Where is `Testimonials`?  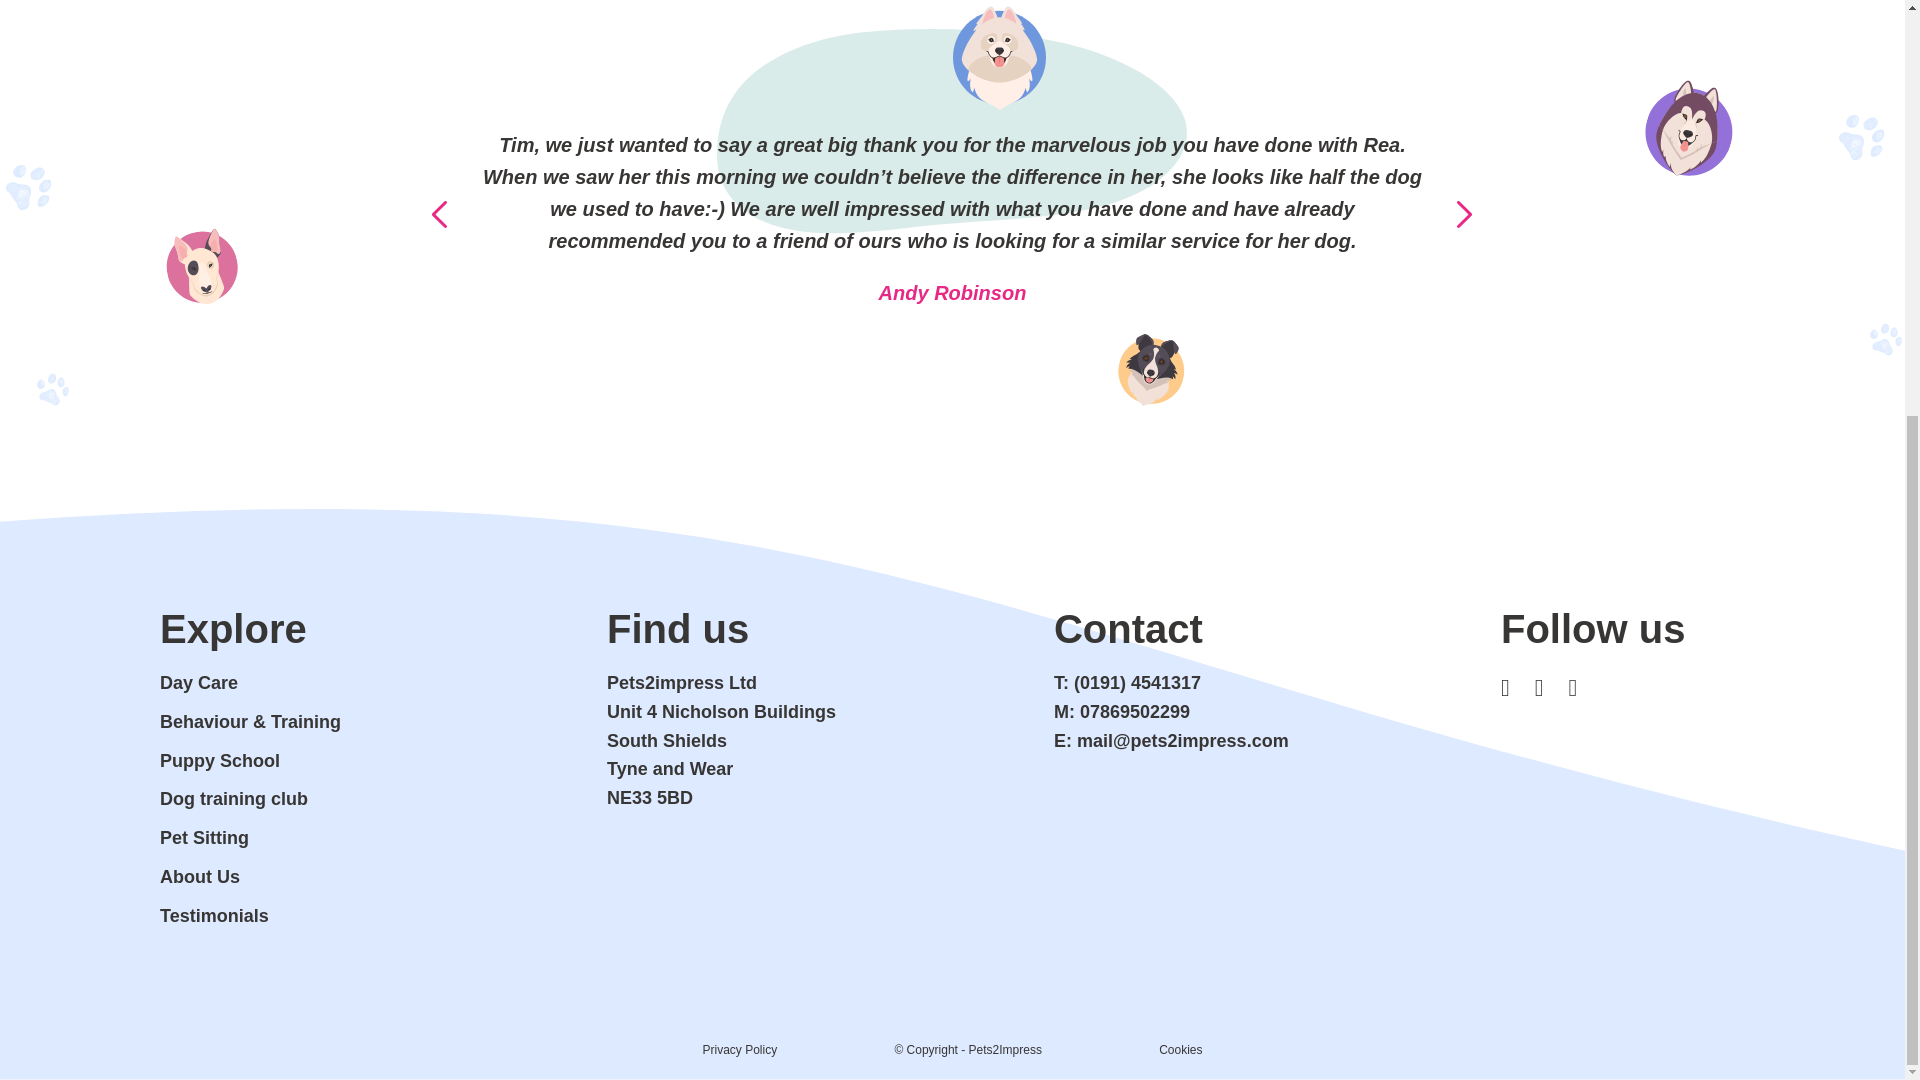 Testimonials is located at coordinates (214, 916).